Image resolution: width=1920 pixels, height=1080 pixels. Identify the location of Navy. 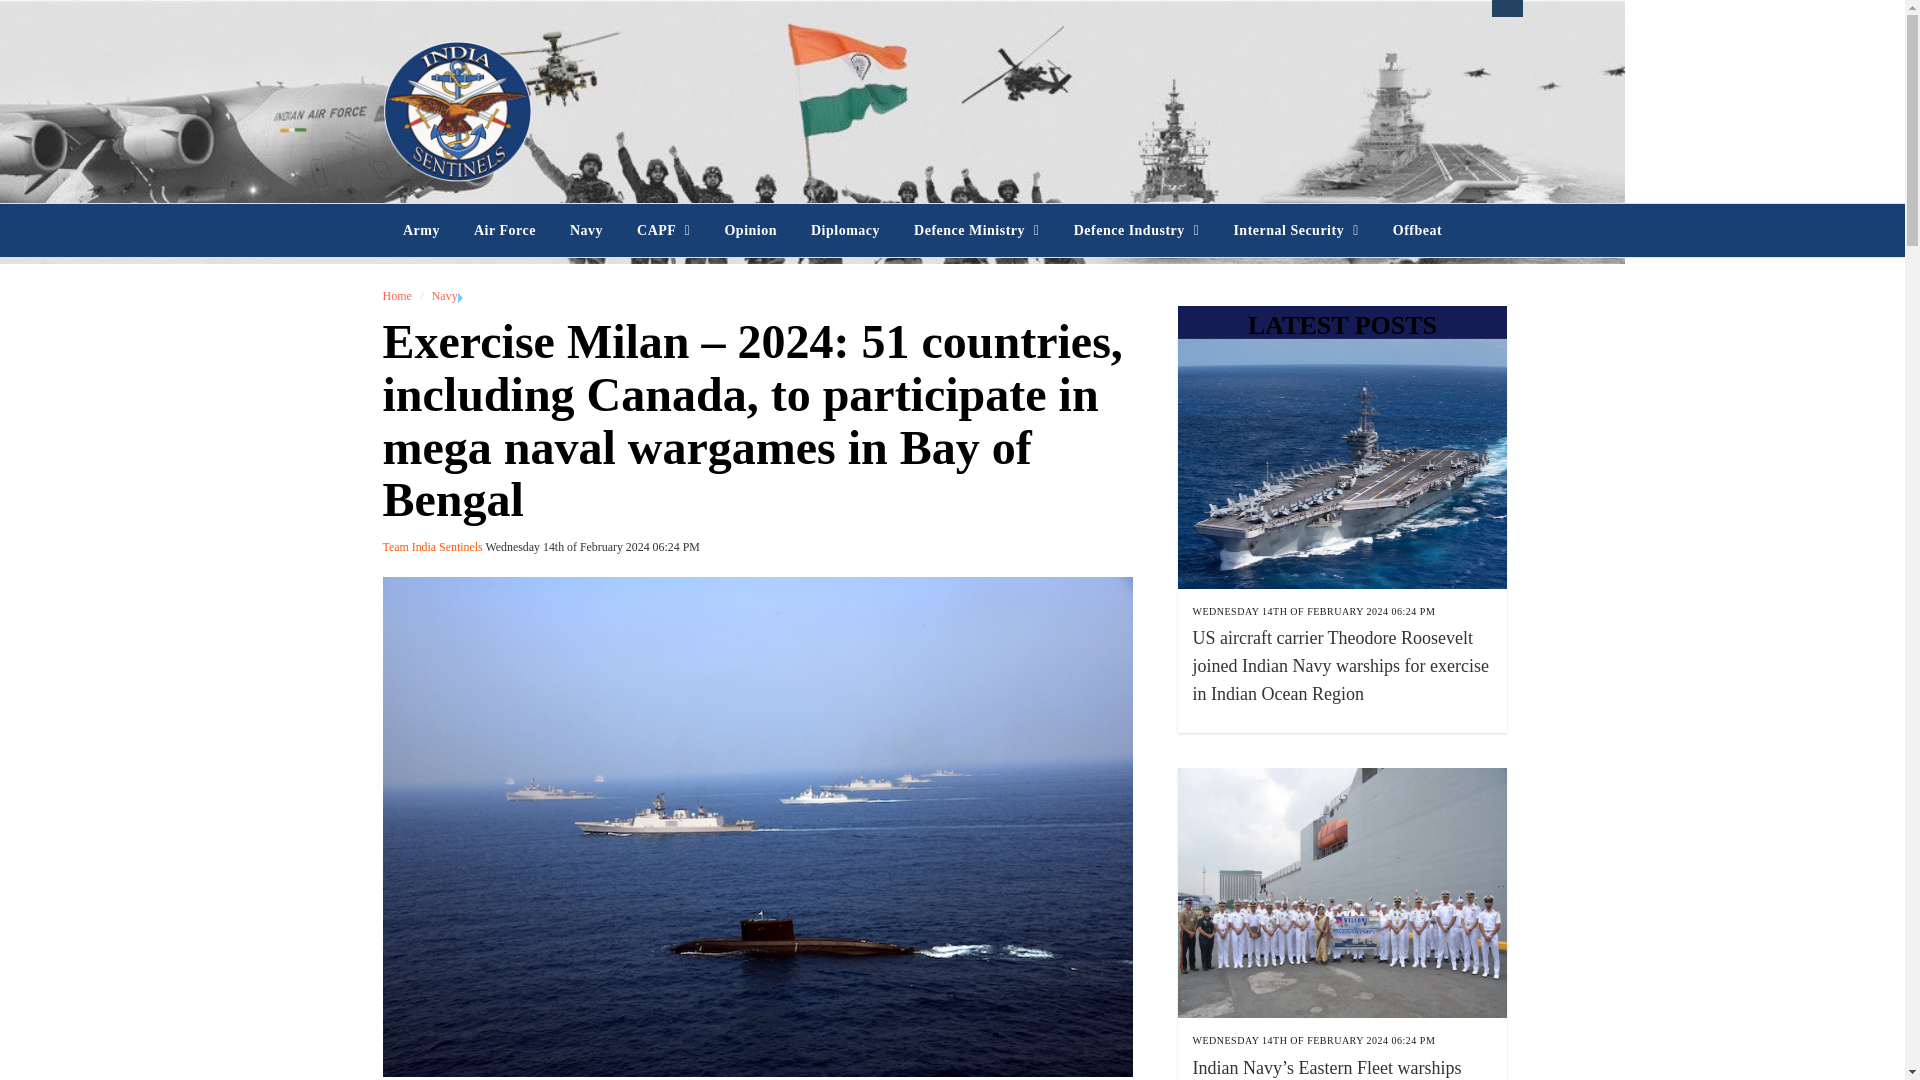
(586, 231).